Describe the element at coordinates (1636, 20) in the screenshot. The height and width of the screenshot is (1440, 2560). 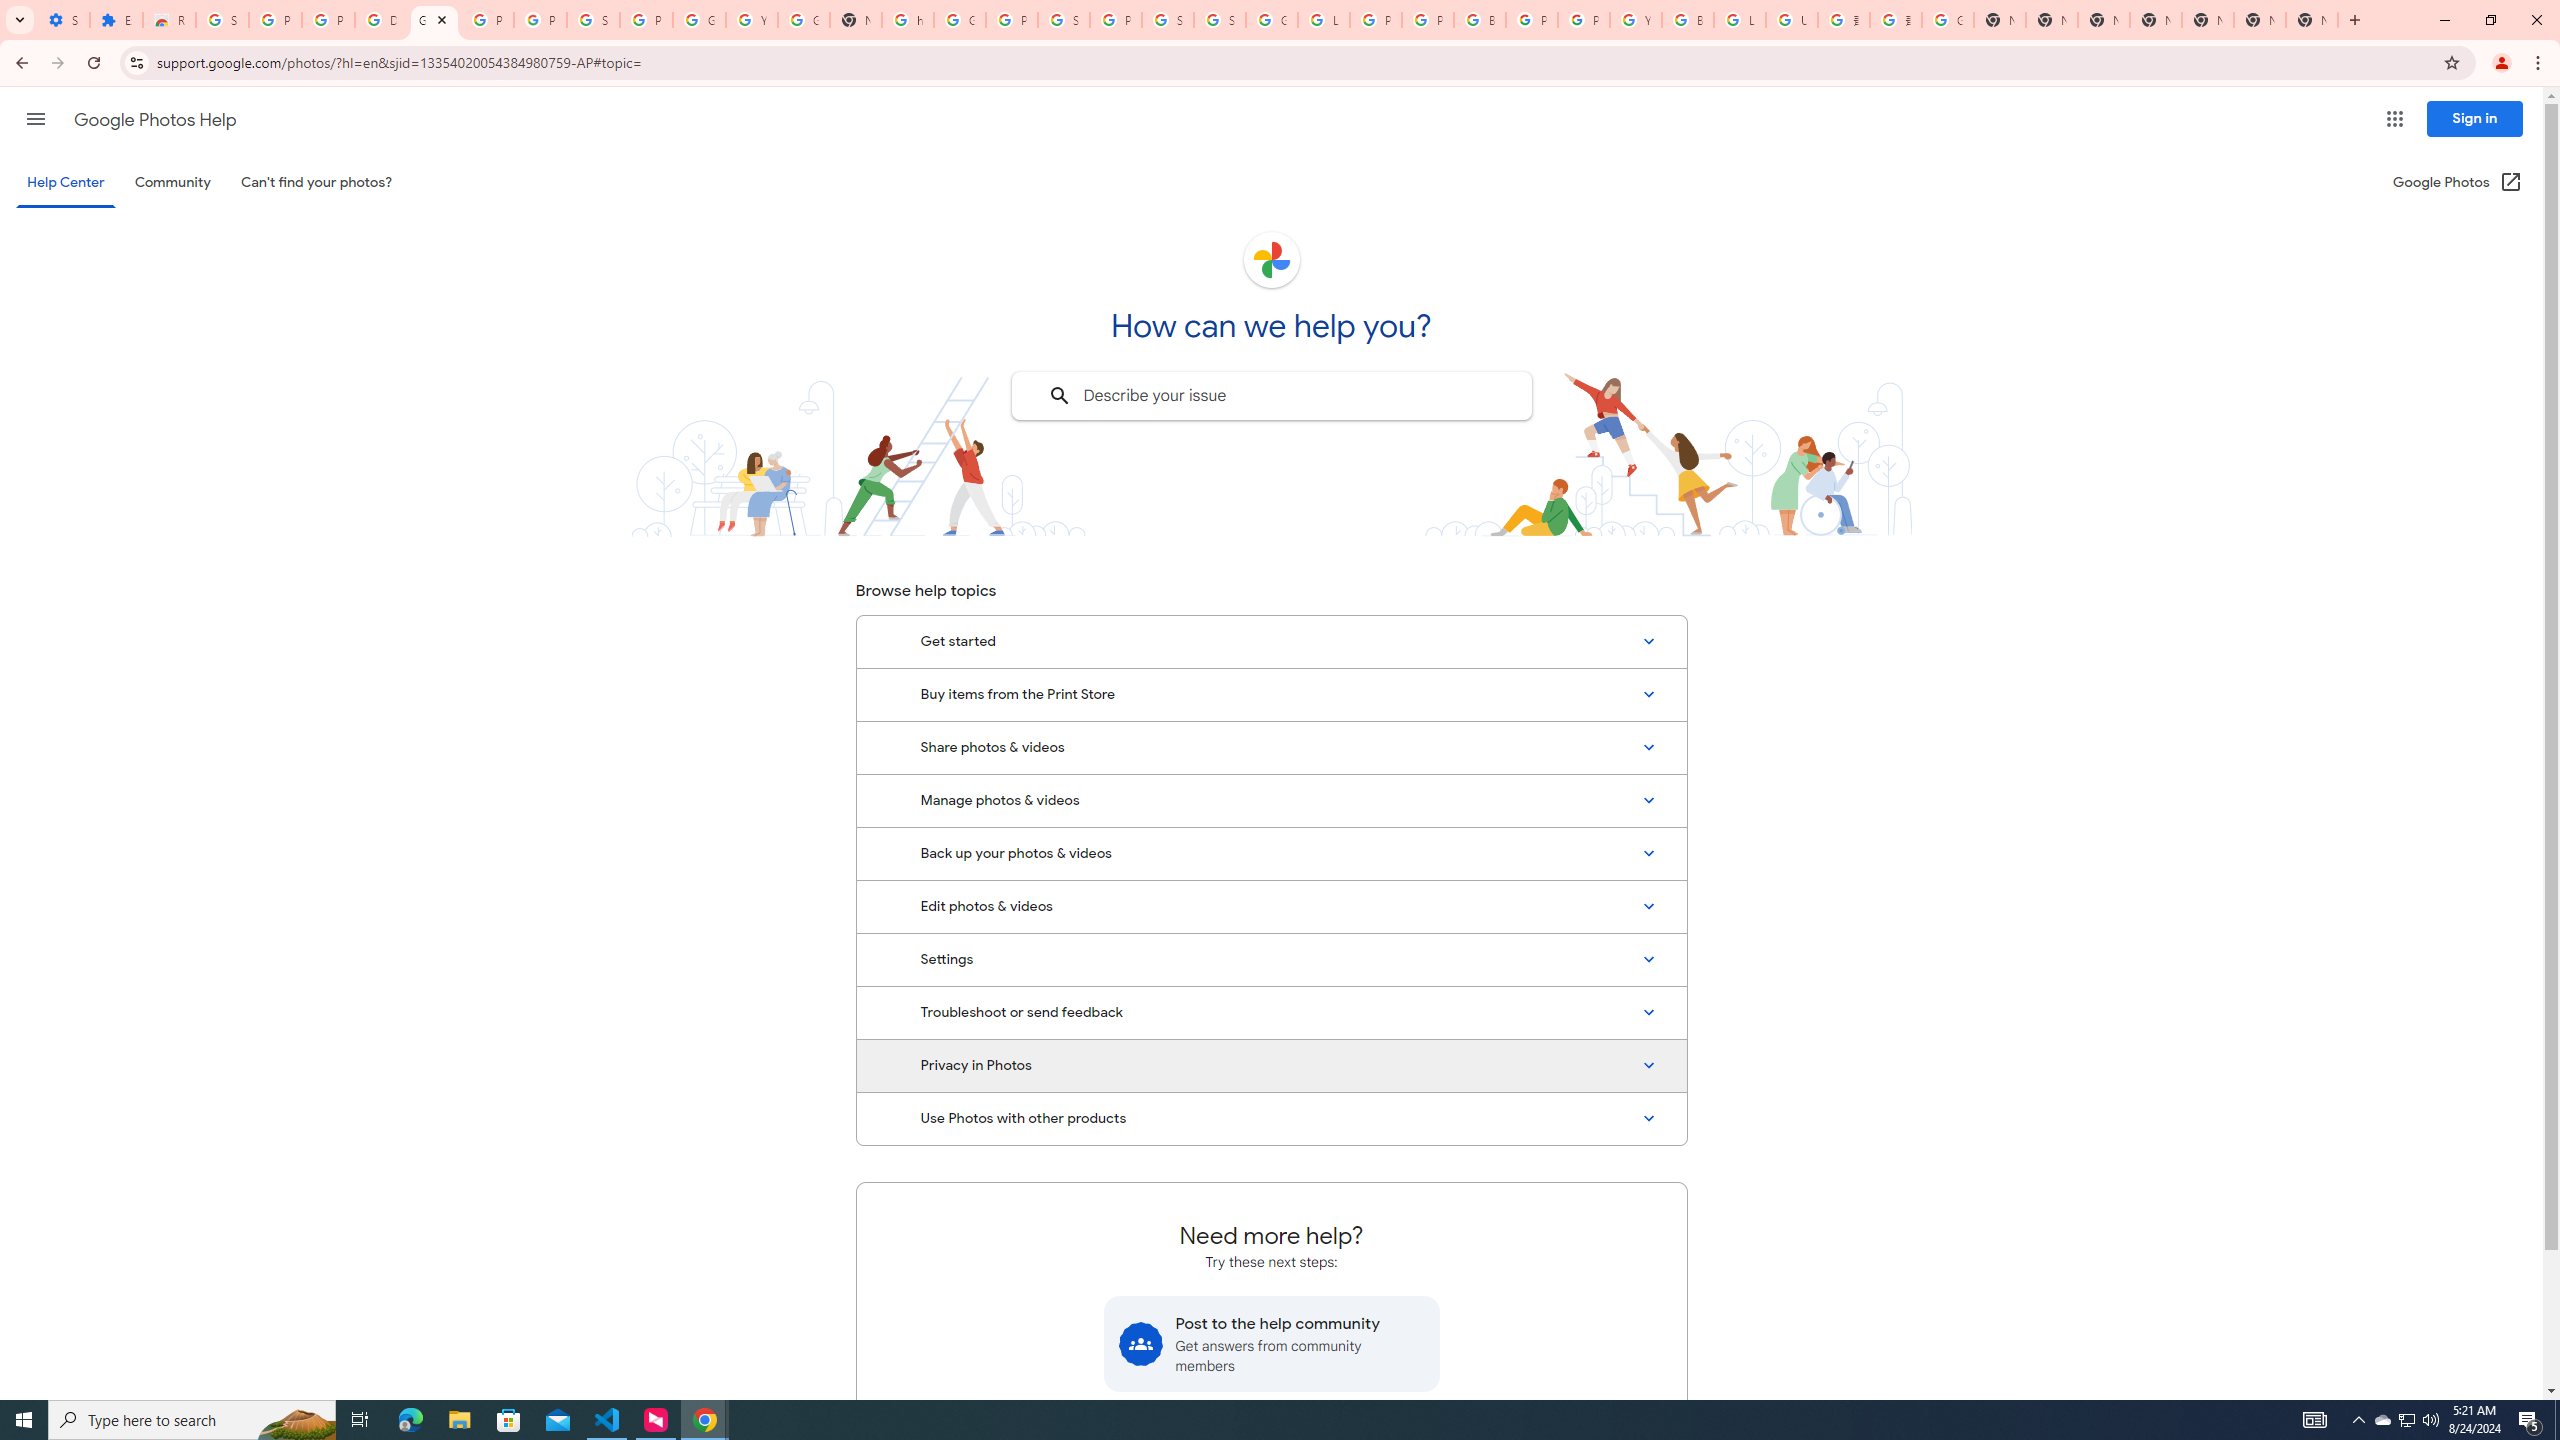
I see `YouTube` at that location.